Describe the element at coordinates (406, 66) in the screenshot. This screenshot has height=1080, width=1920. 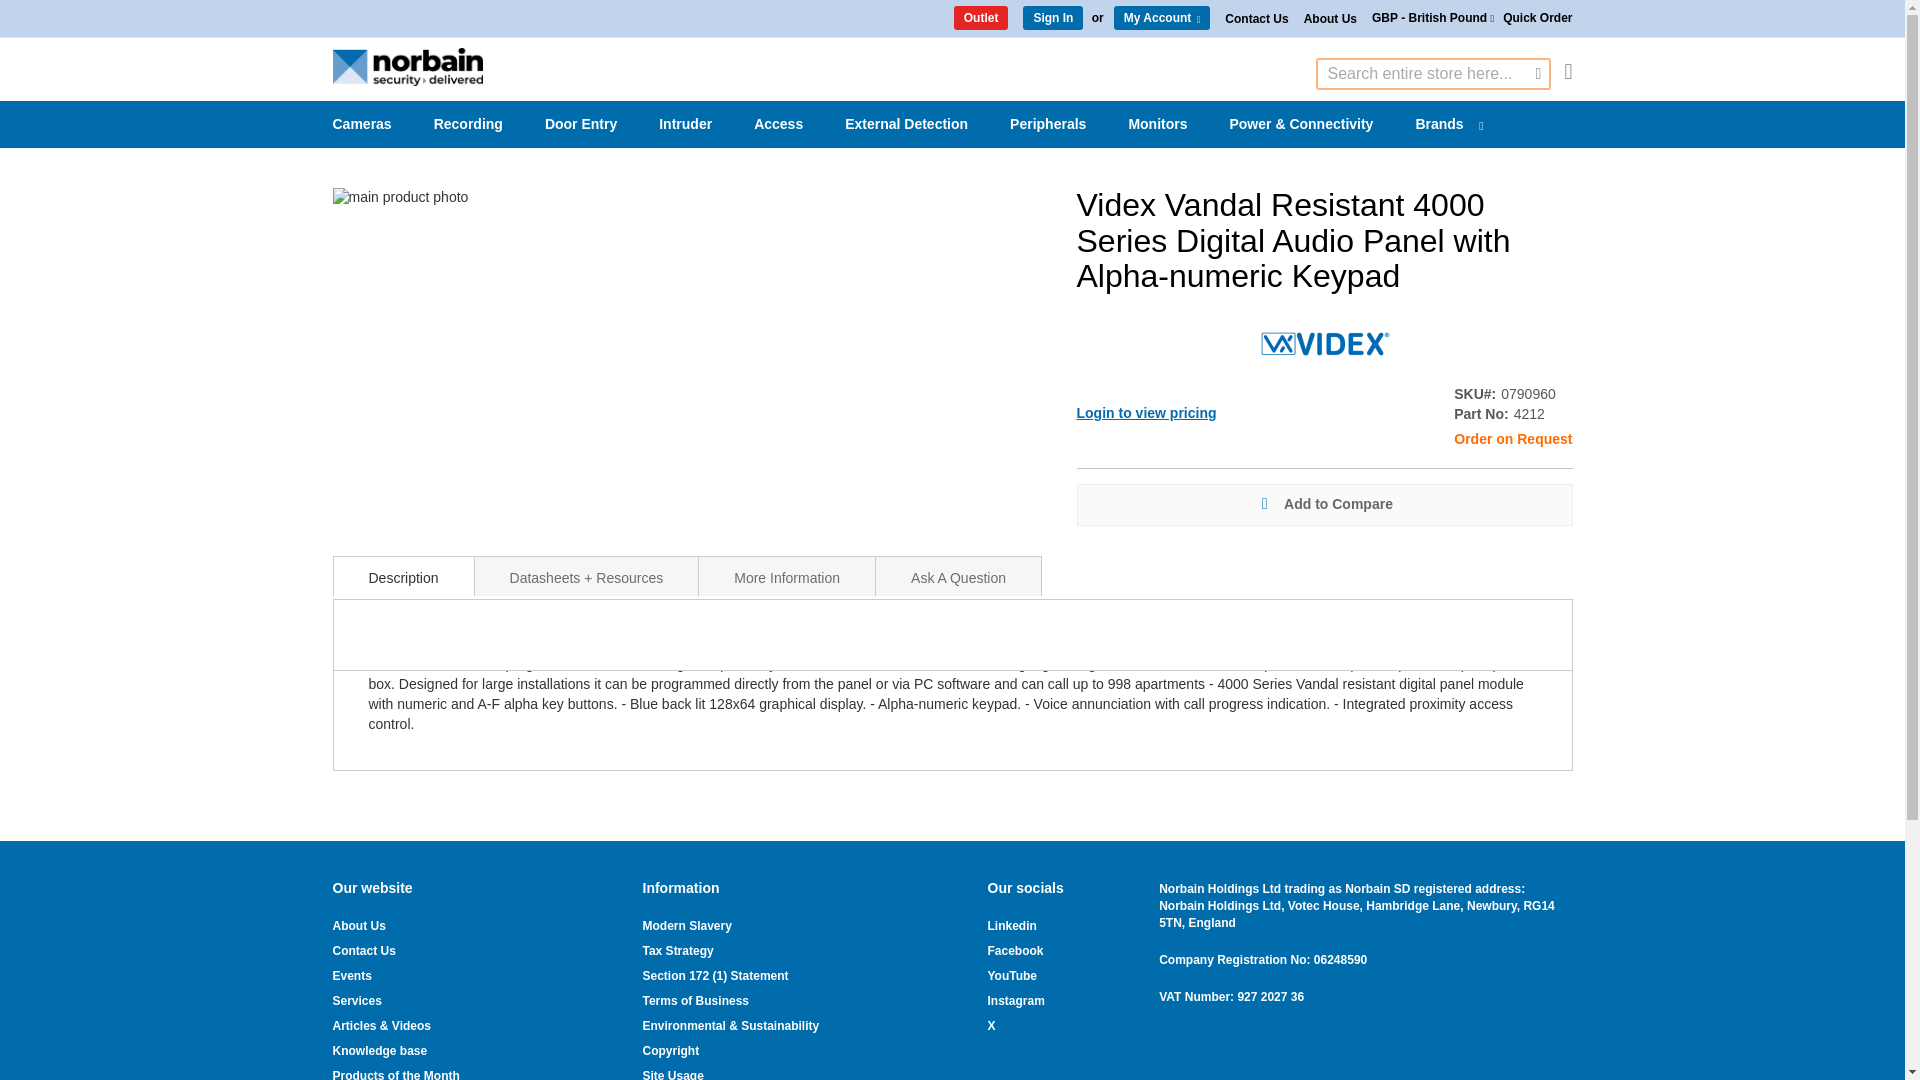
I see `Norbain SD` at that location.